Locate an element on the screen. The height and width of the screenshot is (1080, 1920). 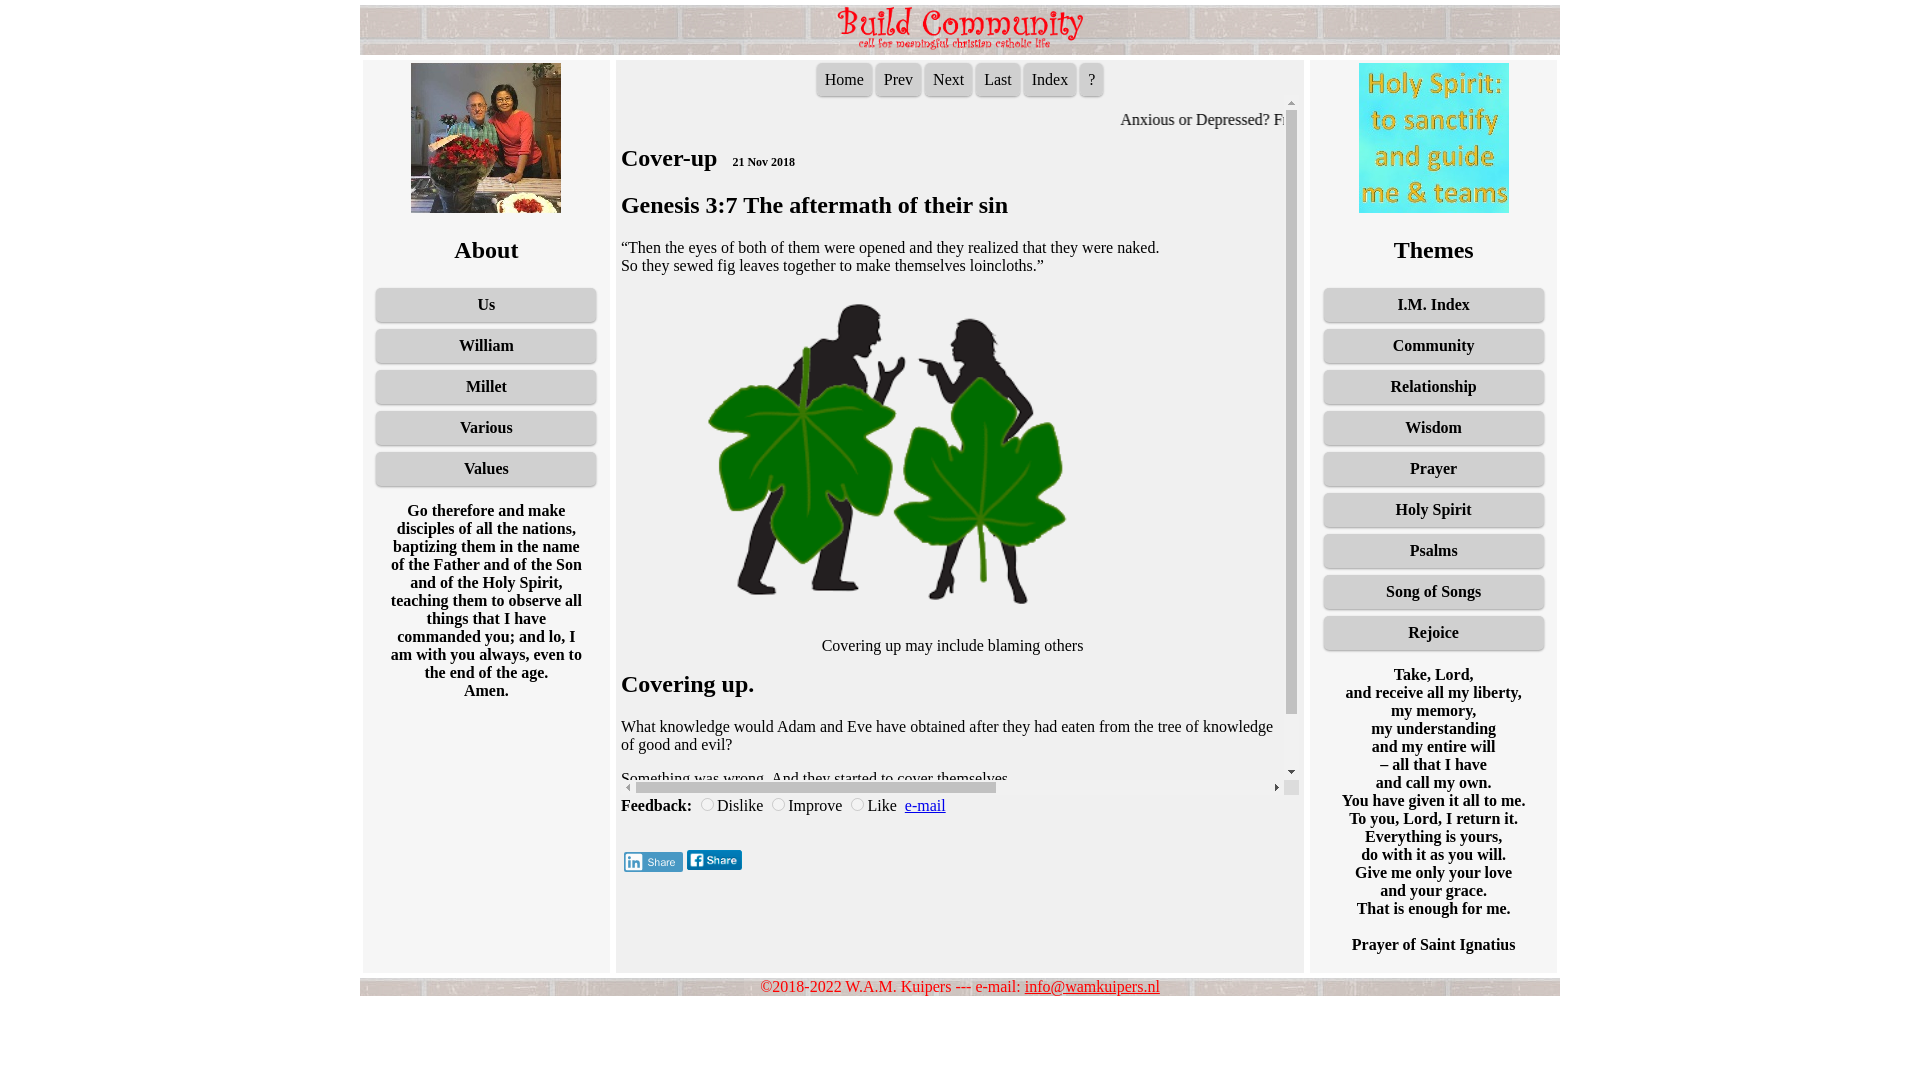
like is located at coordinates (857, 804).